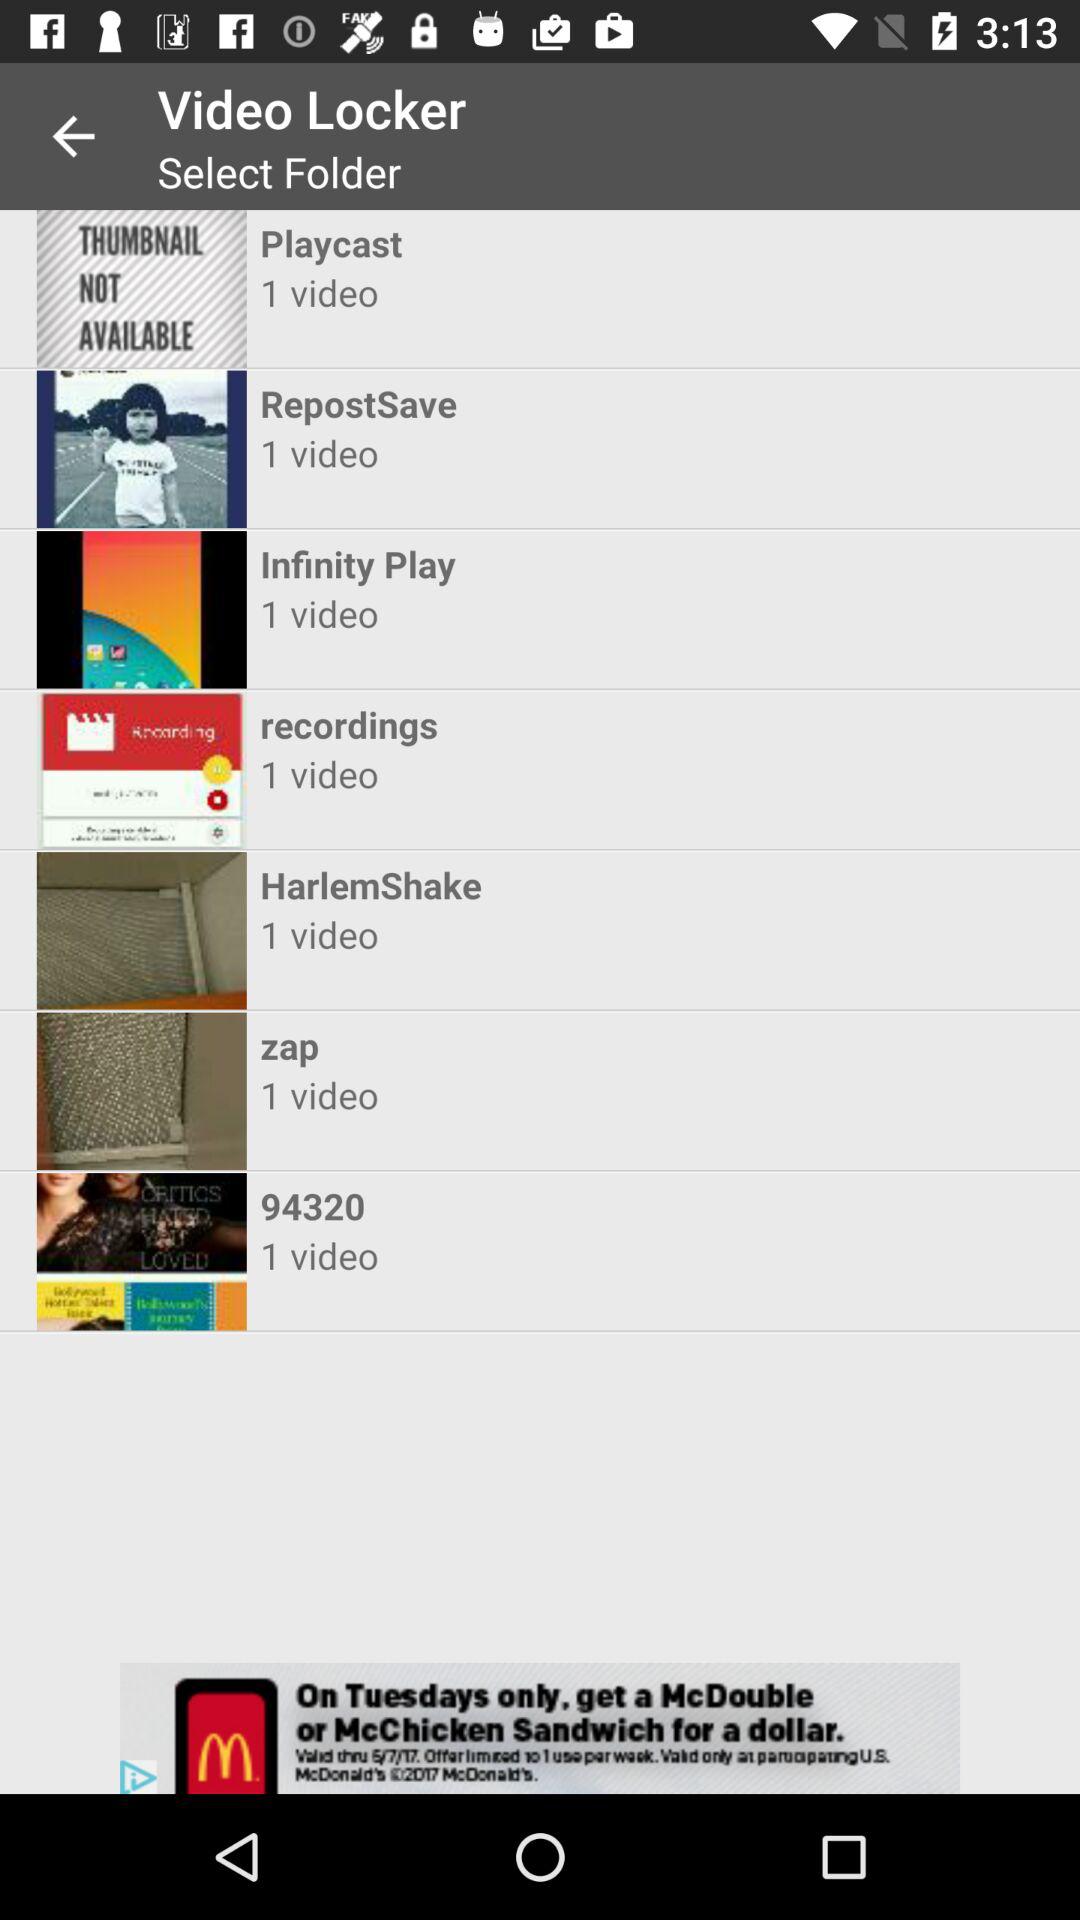 This screenshot has height=1920, width=1080. I want to click on tap app below the select folder app, so click(522, 242).